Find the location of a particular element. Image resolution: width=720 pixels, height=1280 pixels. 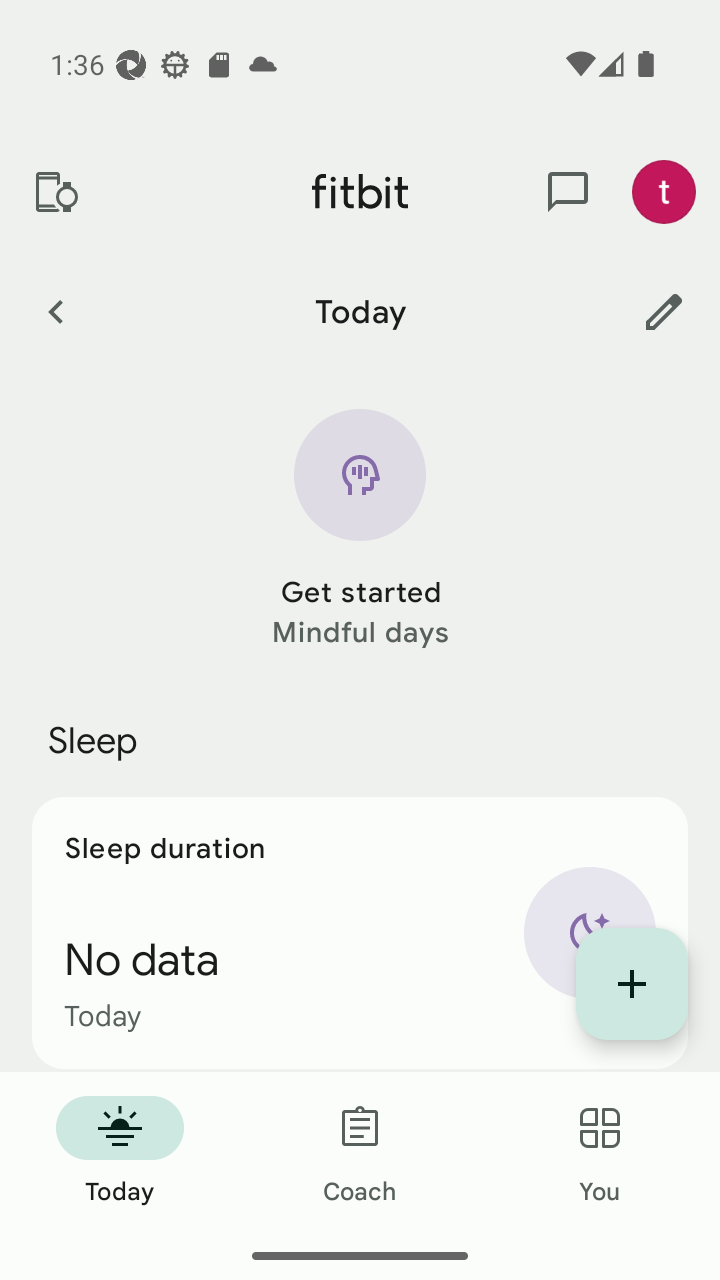

Customize is located at coordinates (664, 311).